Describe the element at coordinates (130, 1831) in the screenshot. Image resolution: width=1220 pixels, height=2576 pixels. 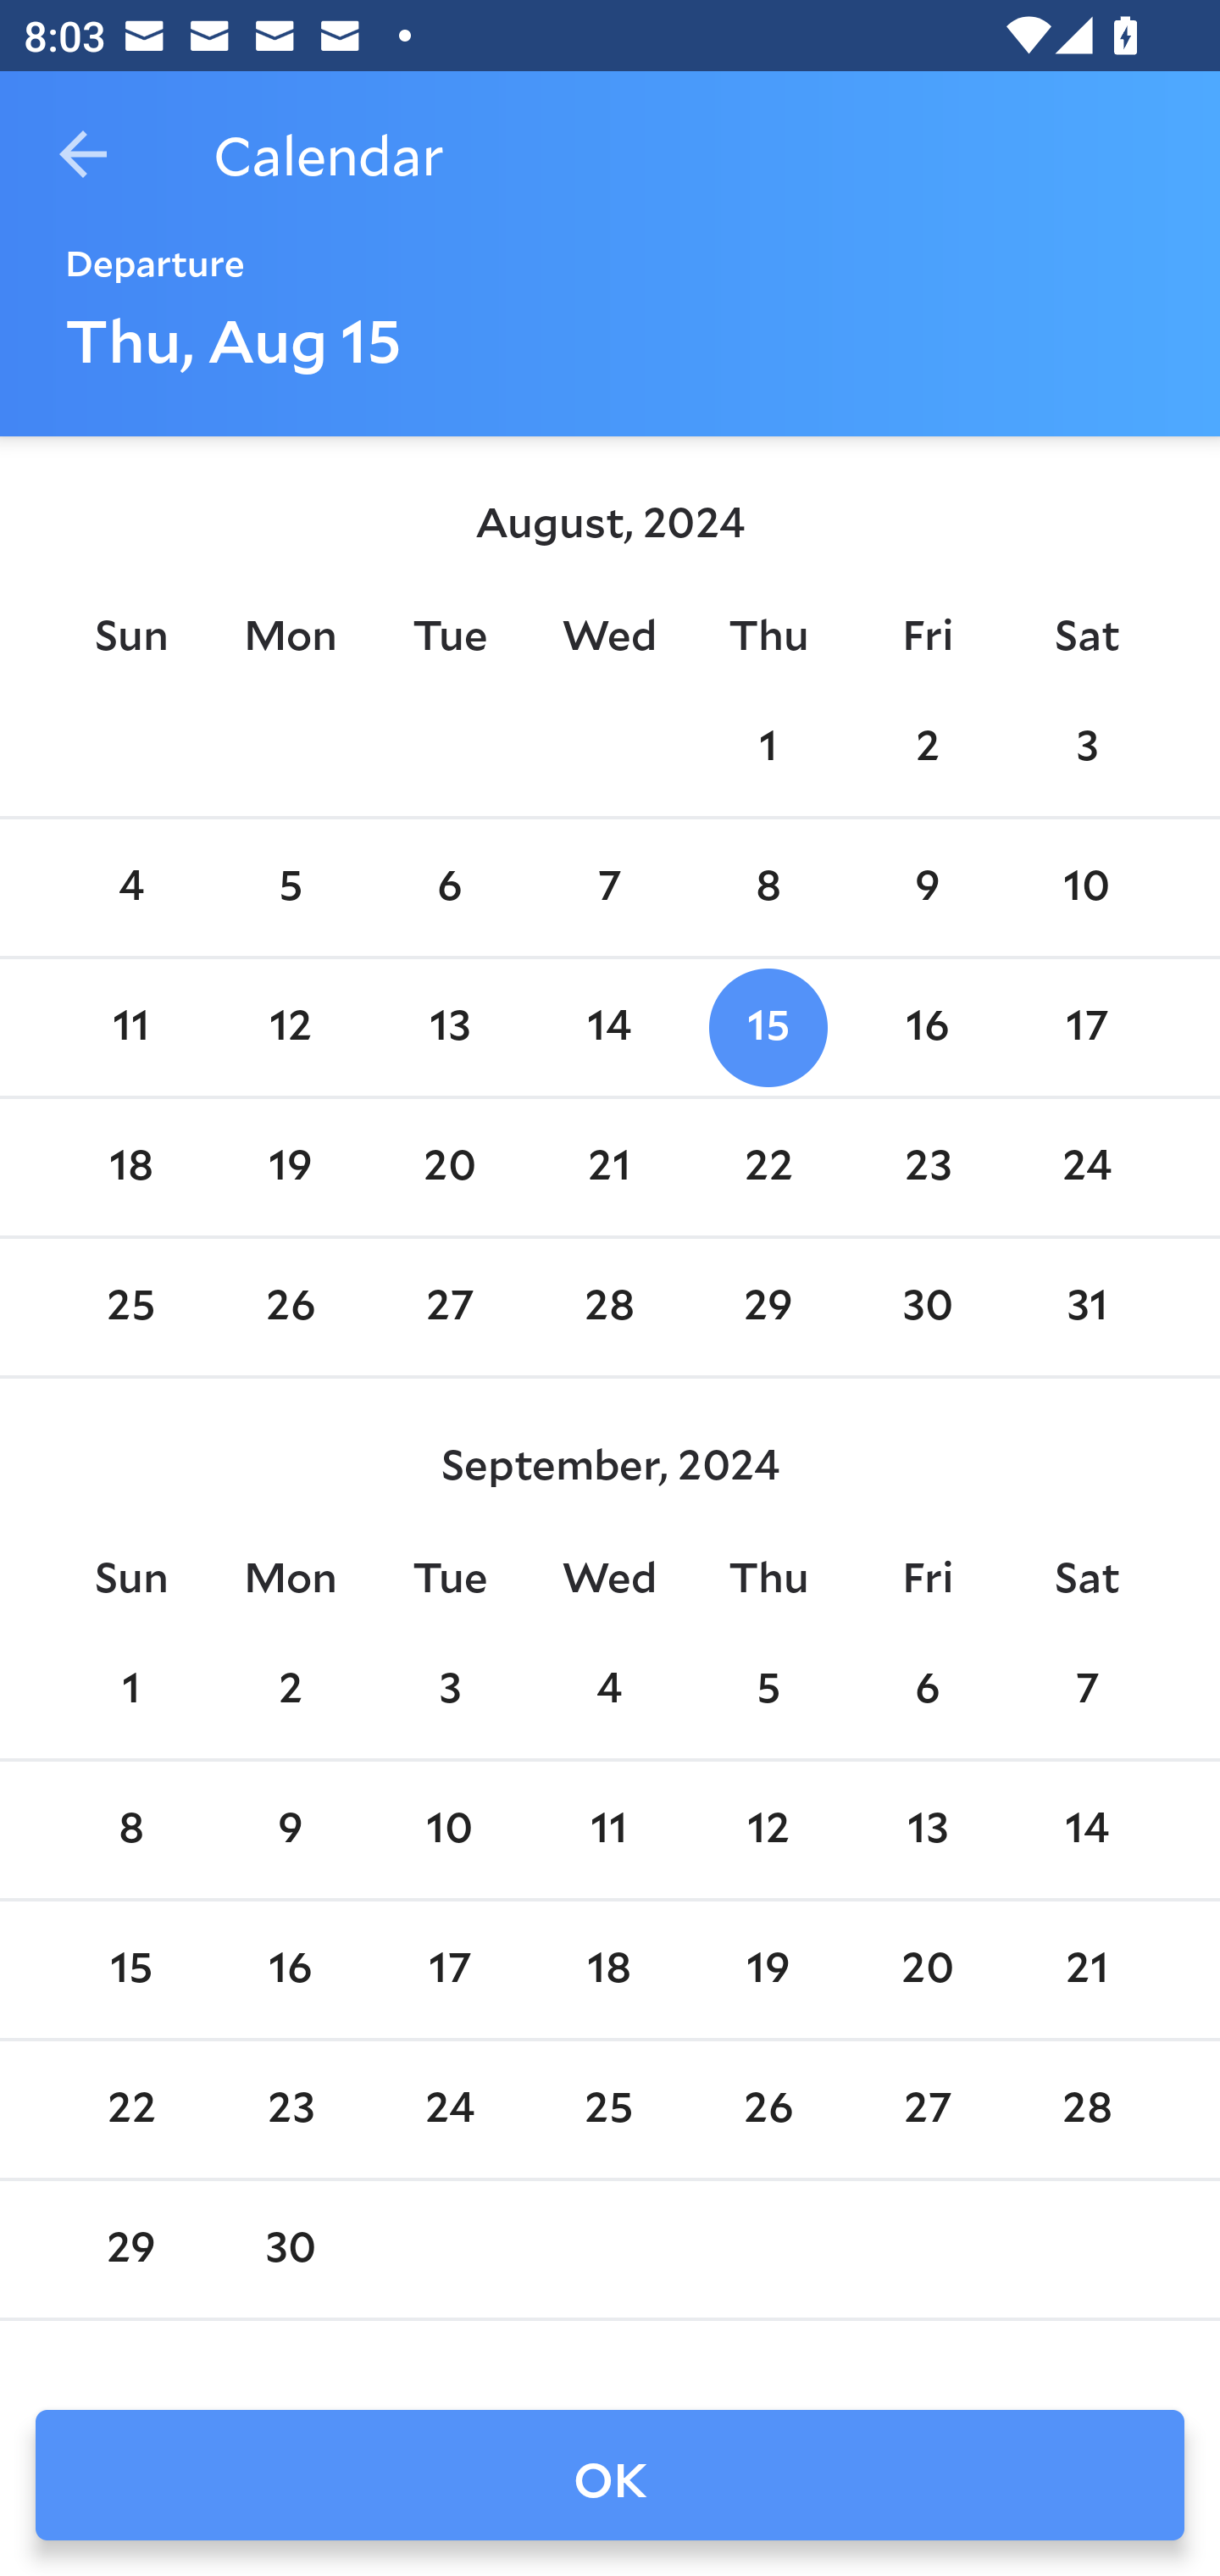
I see `8` at that location.